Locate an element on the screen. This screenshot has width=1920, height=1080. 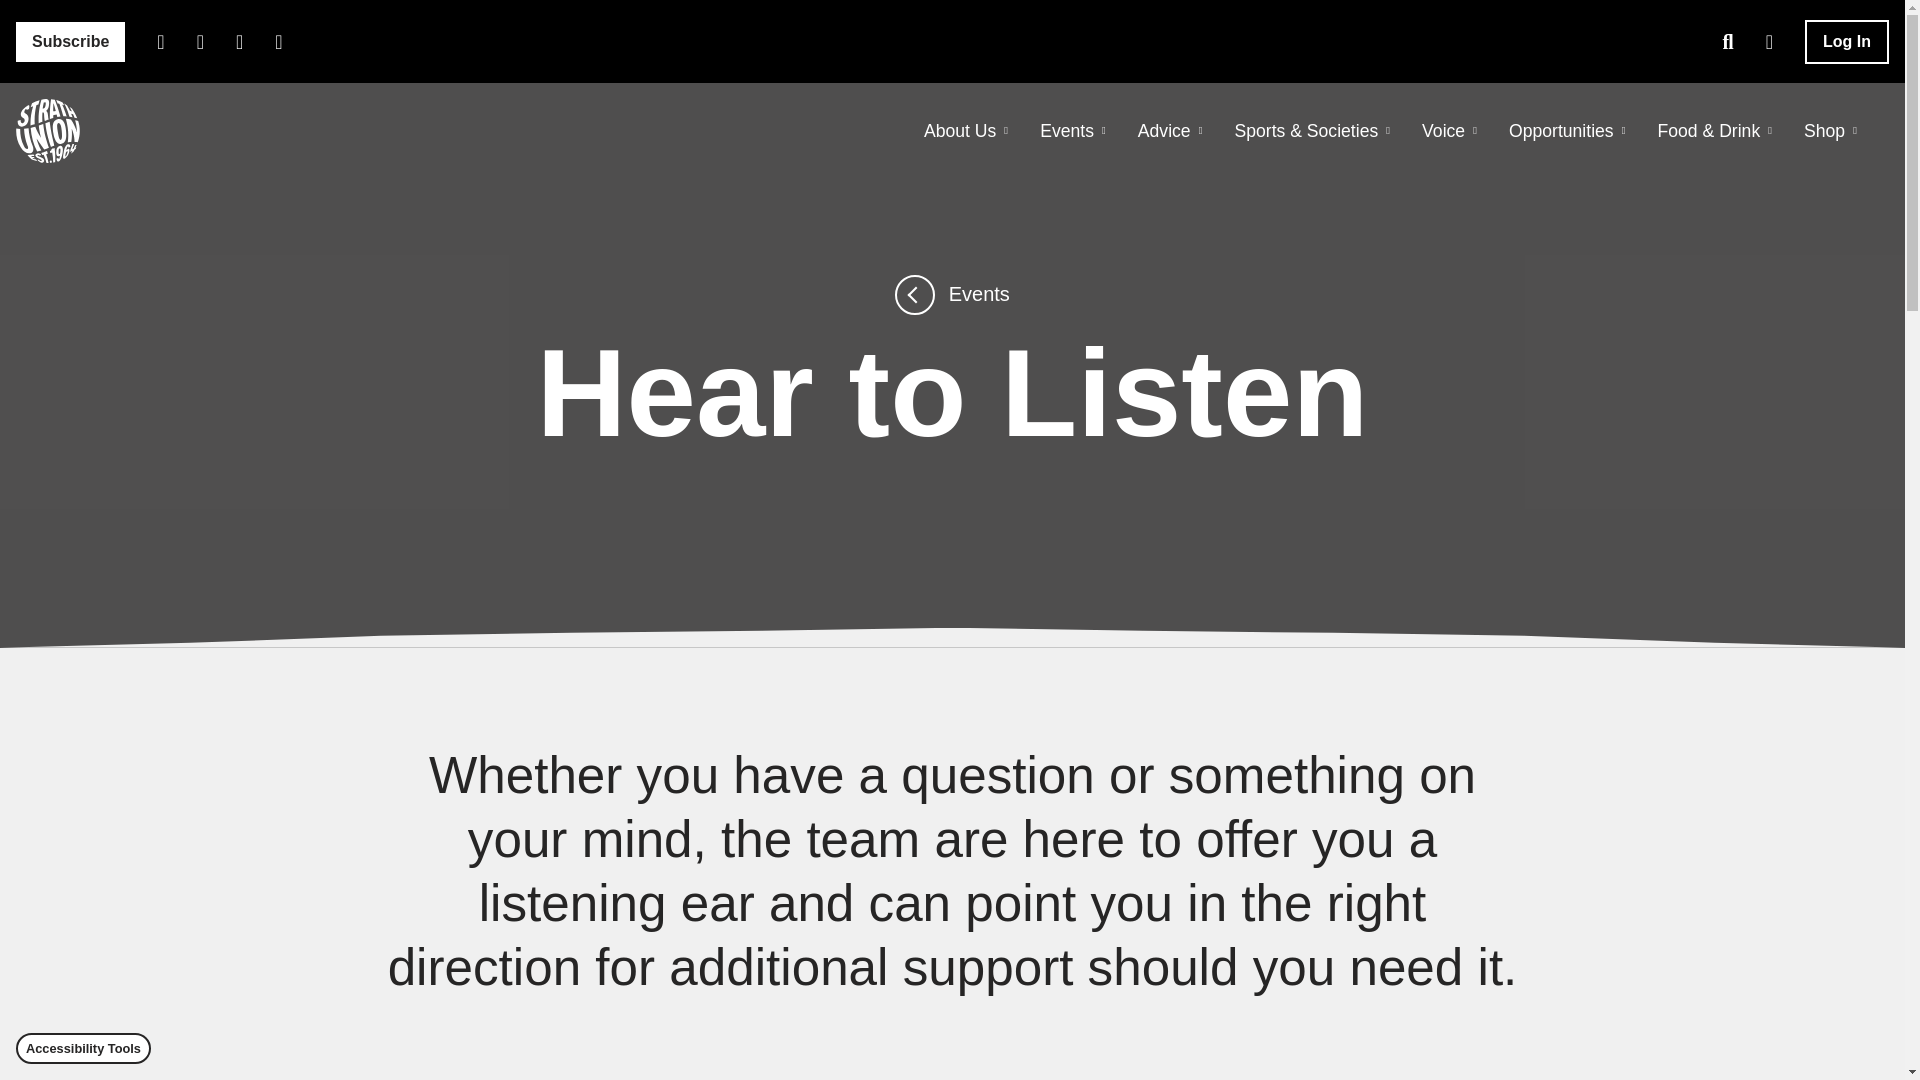
About Us is located at coordinates (966, 130).